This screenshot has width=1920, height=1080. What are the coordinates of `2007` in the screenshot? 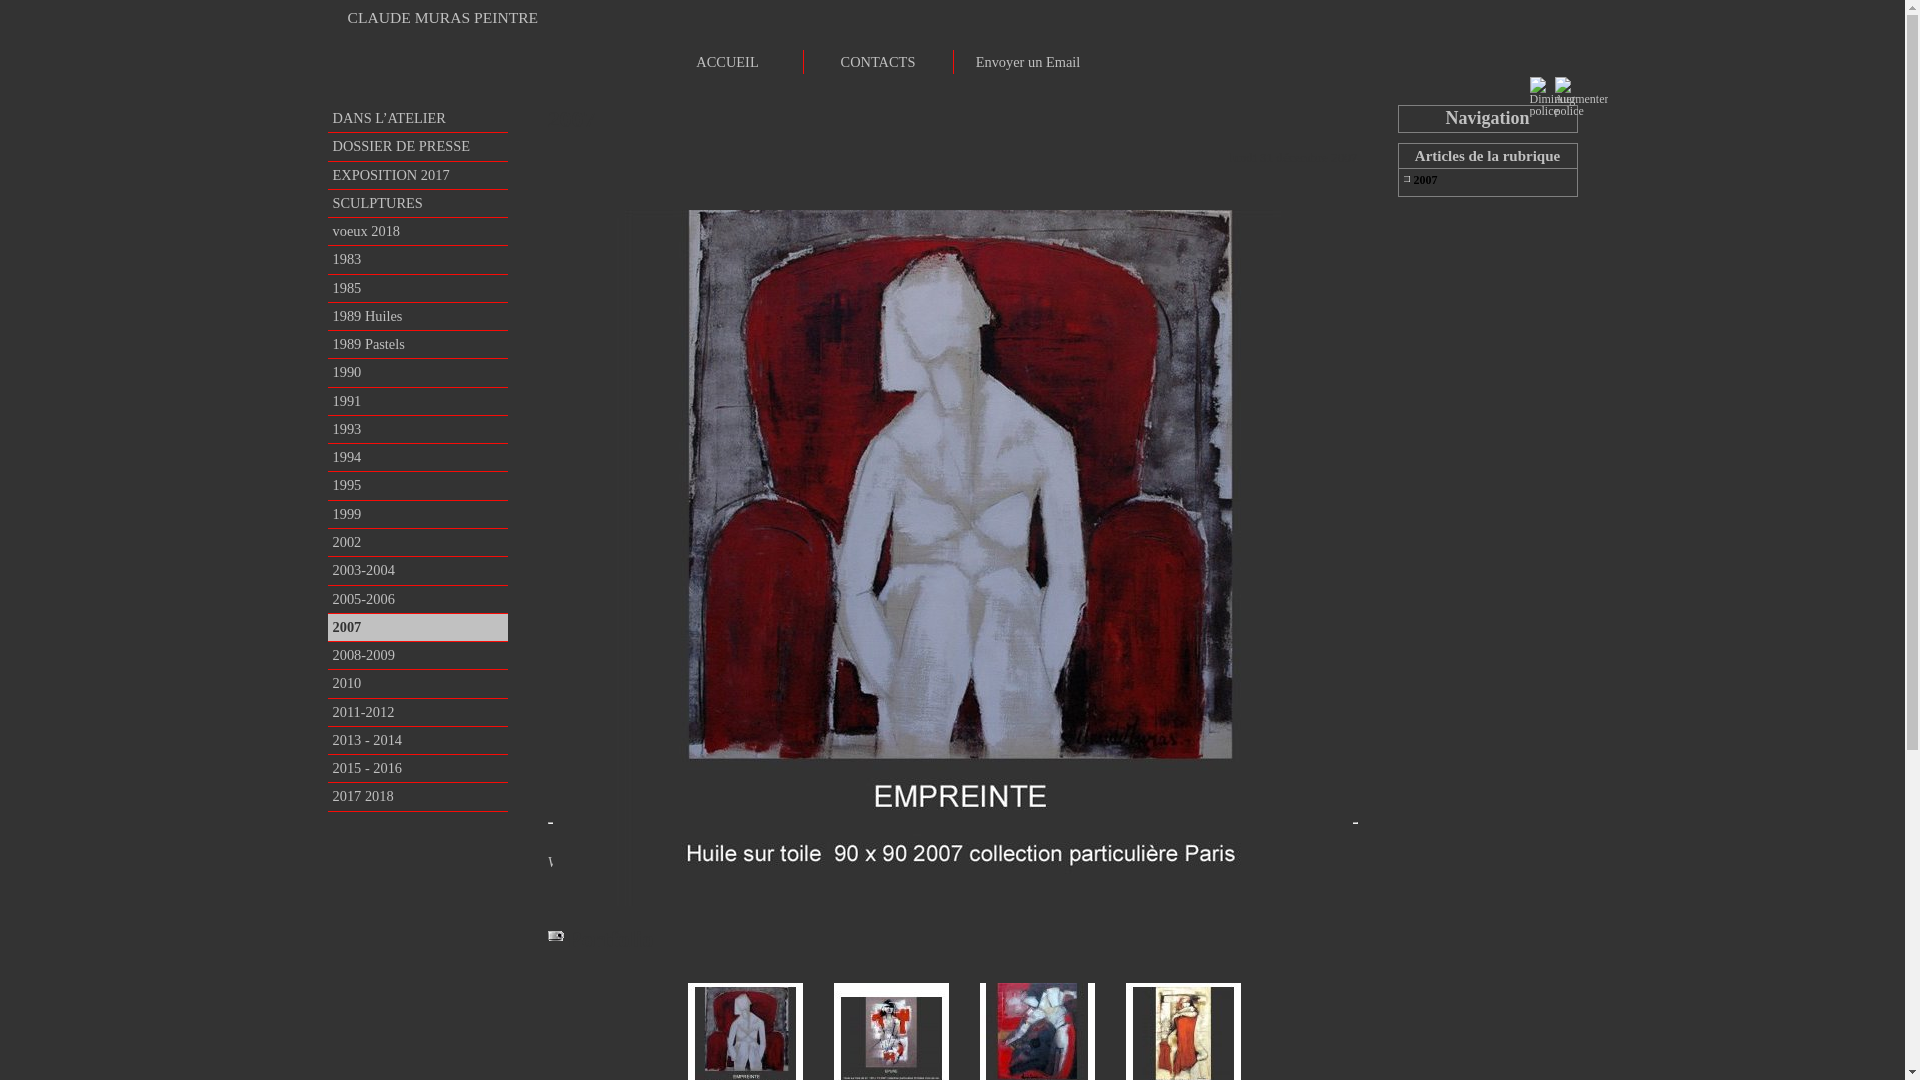 It's located at (418, 628).